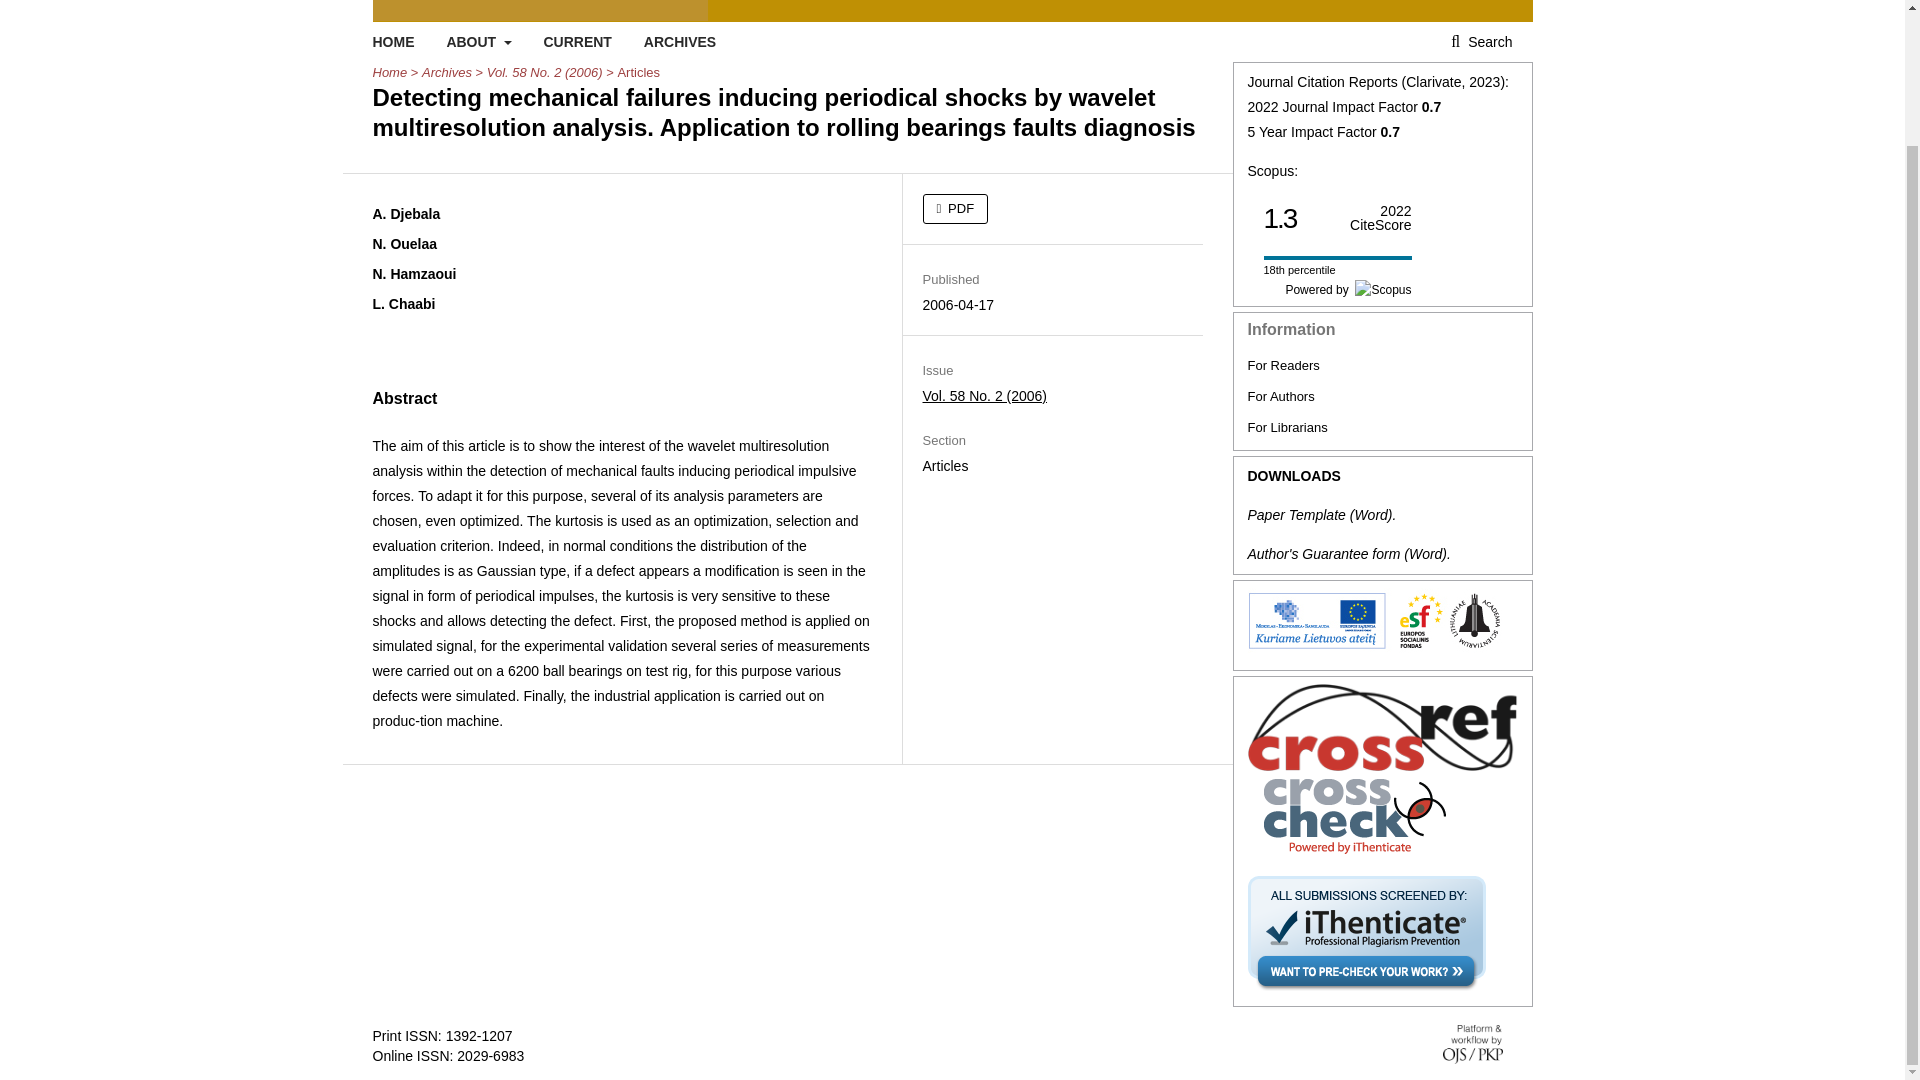 This screenshot has width=1920, height=1080. What do you see at coordinates (1288, 428) in the screenshot?
I see `For Librarians` at bounding box center [1288, 428].